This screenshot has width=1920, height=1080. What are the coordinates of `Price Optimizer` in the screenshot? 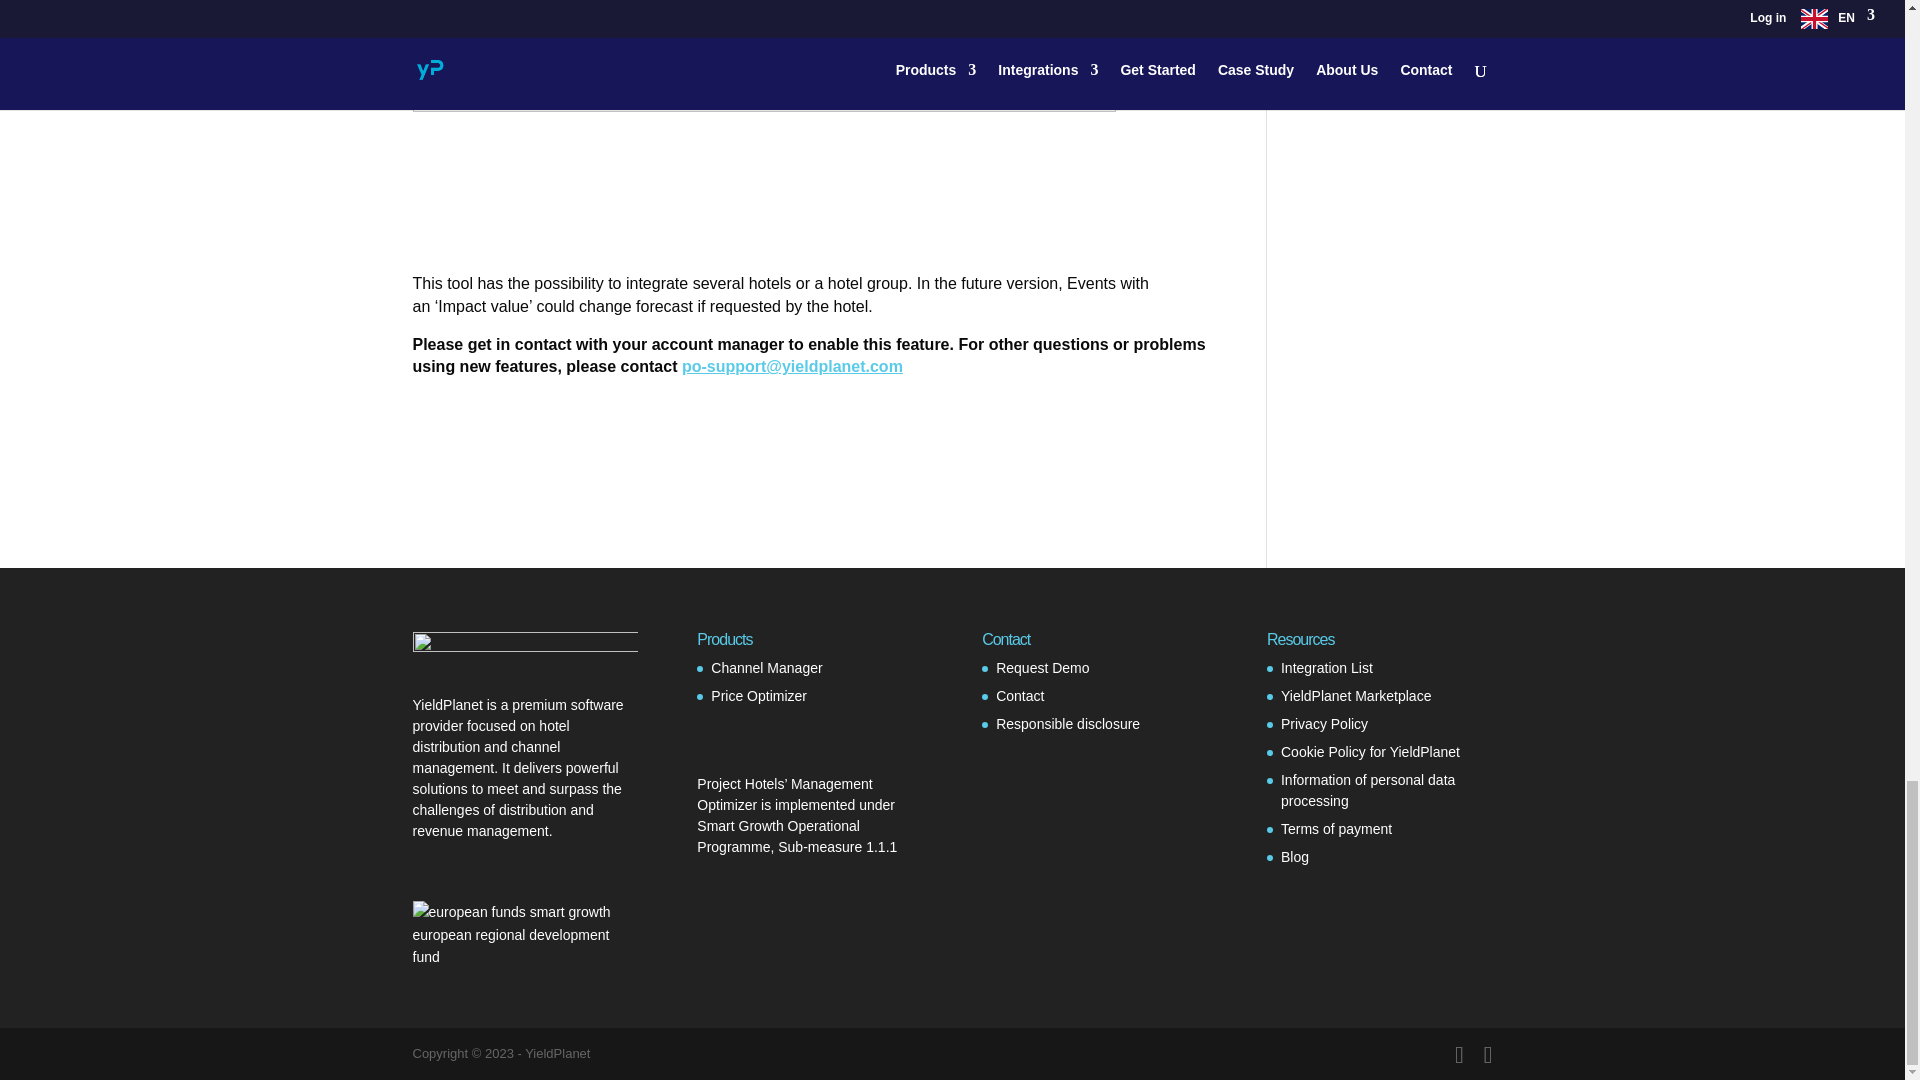 It's located at (758, 696).